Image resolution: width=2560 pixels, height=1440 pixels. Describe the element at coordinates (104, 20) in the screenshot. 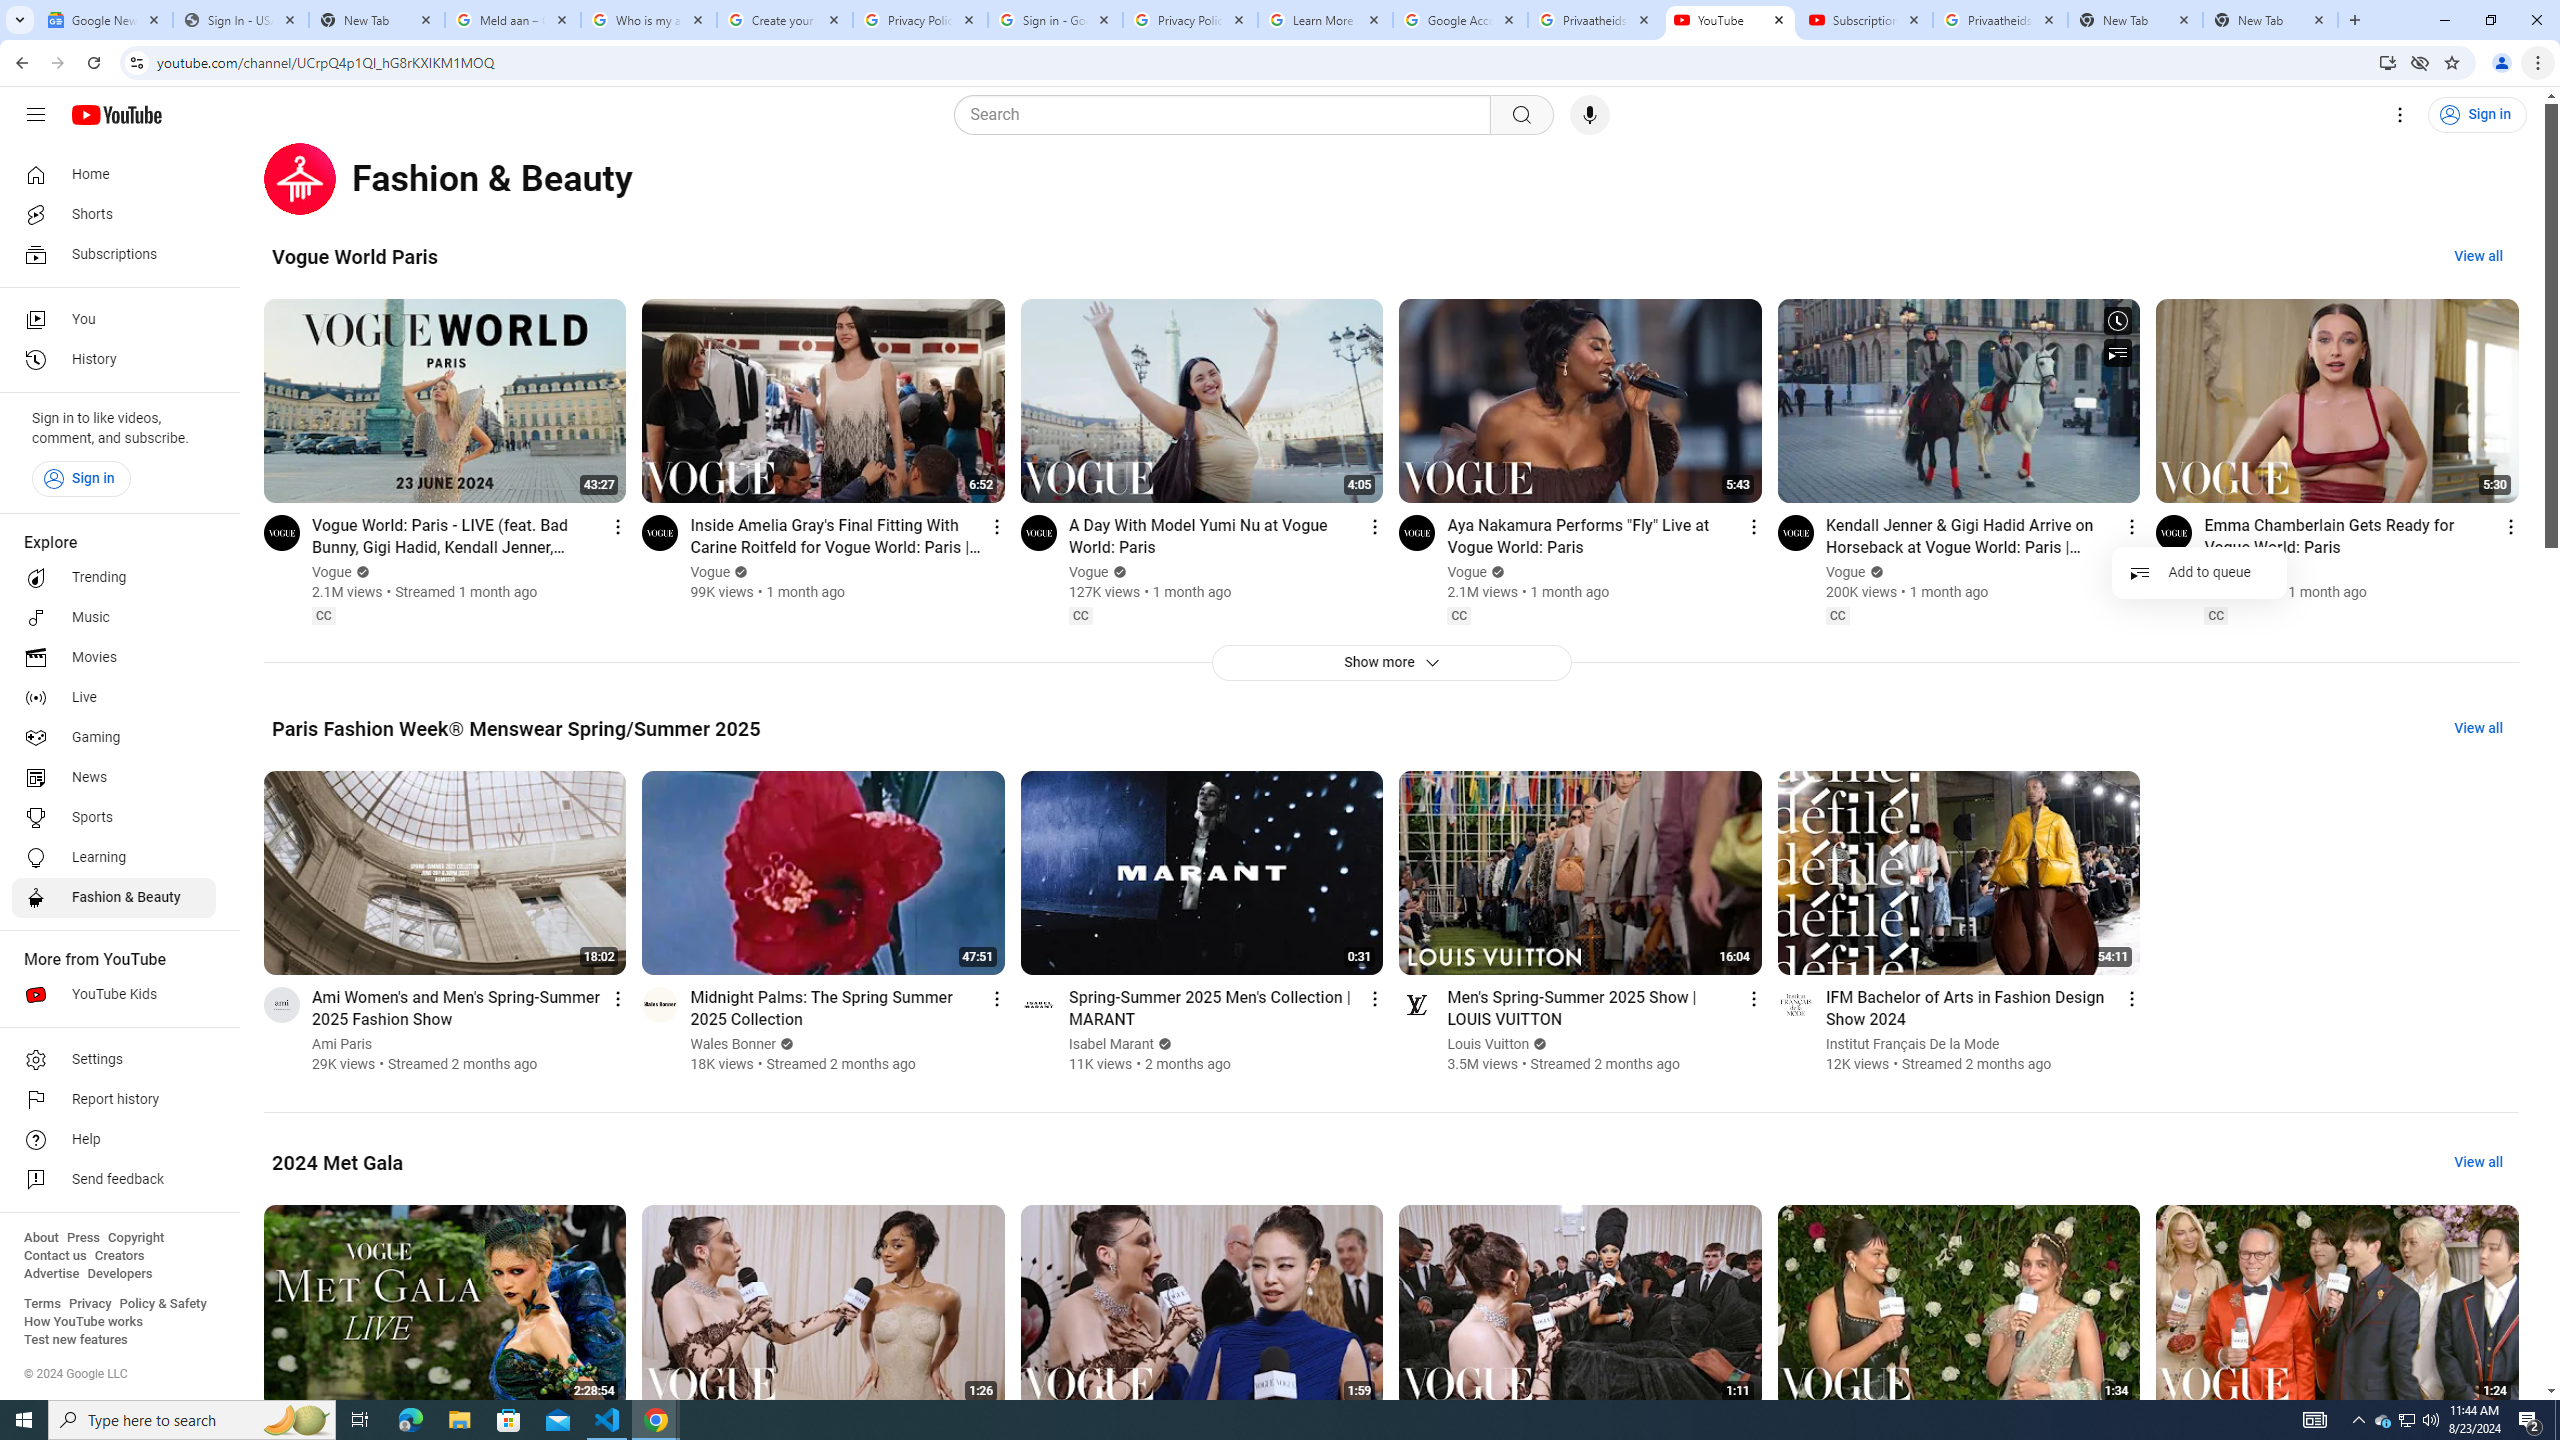

I see `Google News` at that location.